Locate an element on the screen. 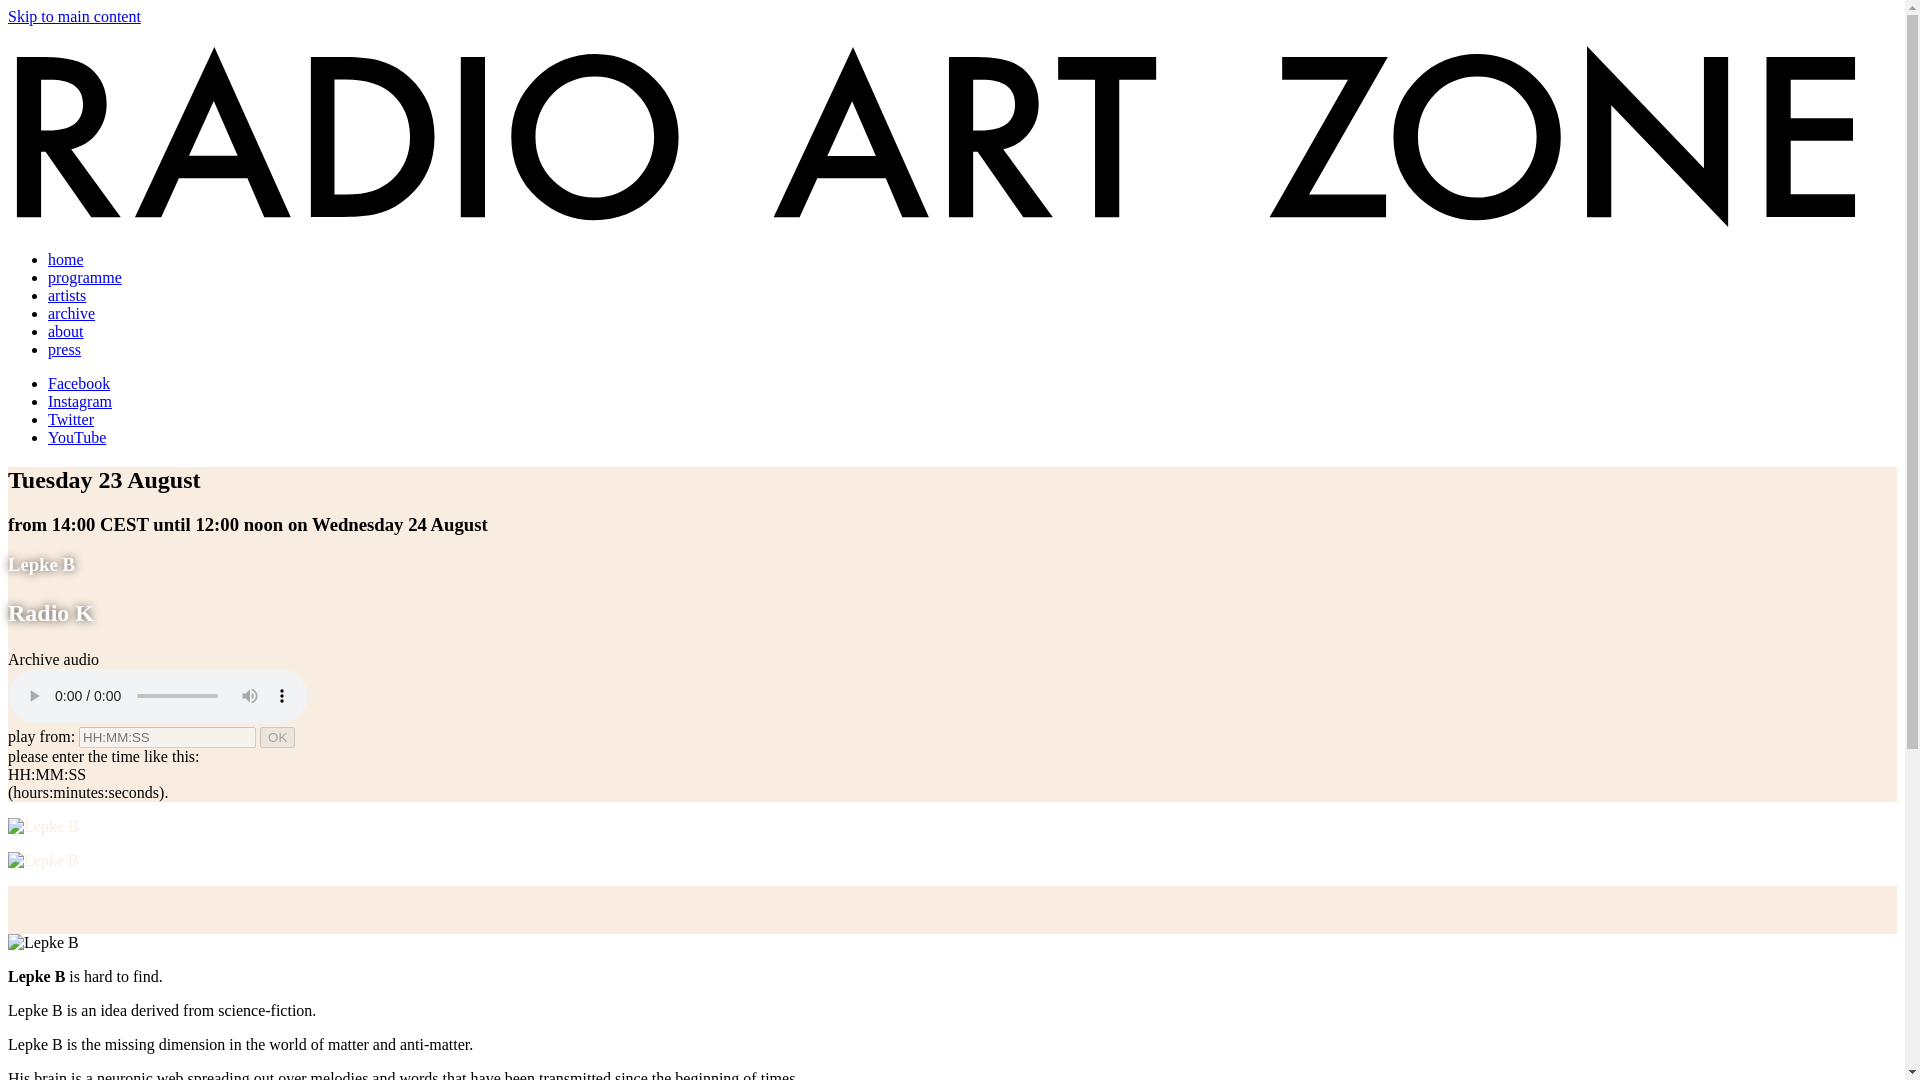 The image size is (1920, 1080). about is located at coordinates (66, 331).